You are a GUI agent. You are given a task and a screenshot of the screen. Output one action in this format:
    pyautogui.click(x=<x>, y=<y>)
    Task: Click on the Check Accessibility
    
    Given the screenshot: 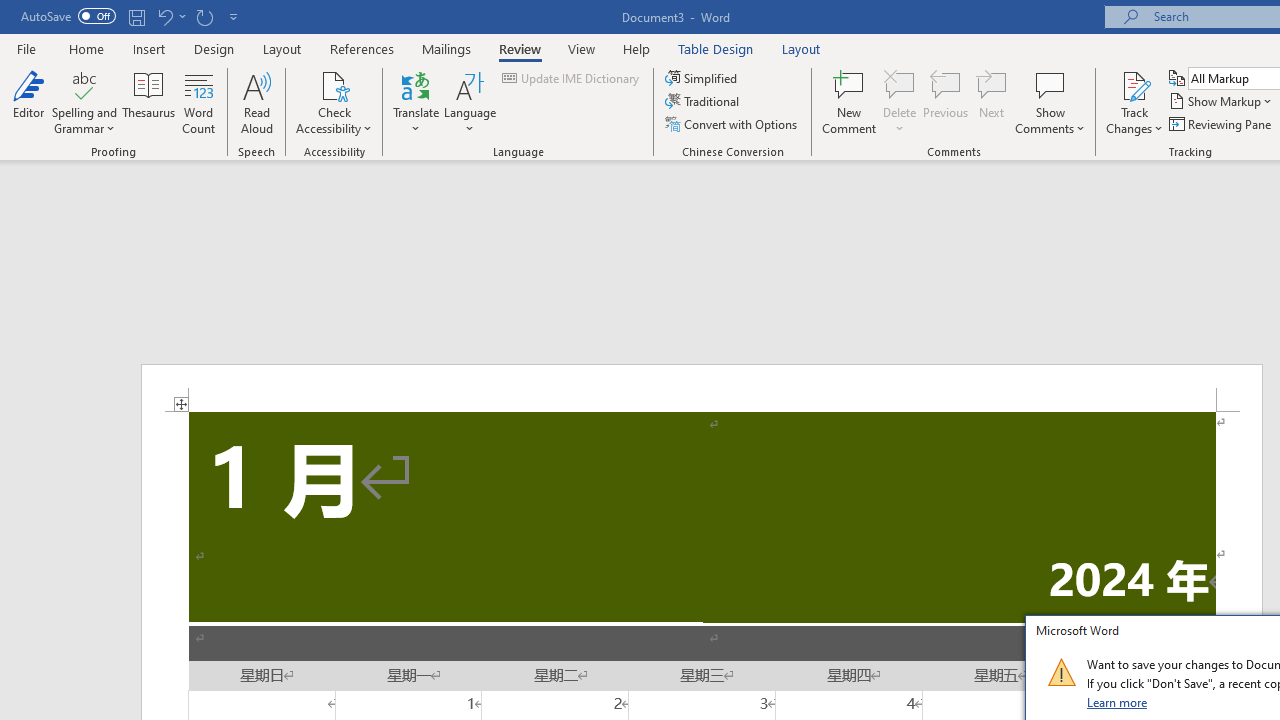 What is the action you would take?
    pyautogui.click(x=334, y=102)
    